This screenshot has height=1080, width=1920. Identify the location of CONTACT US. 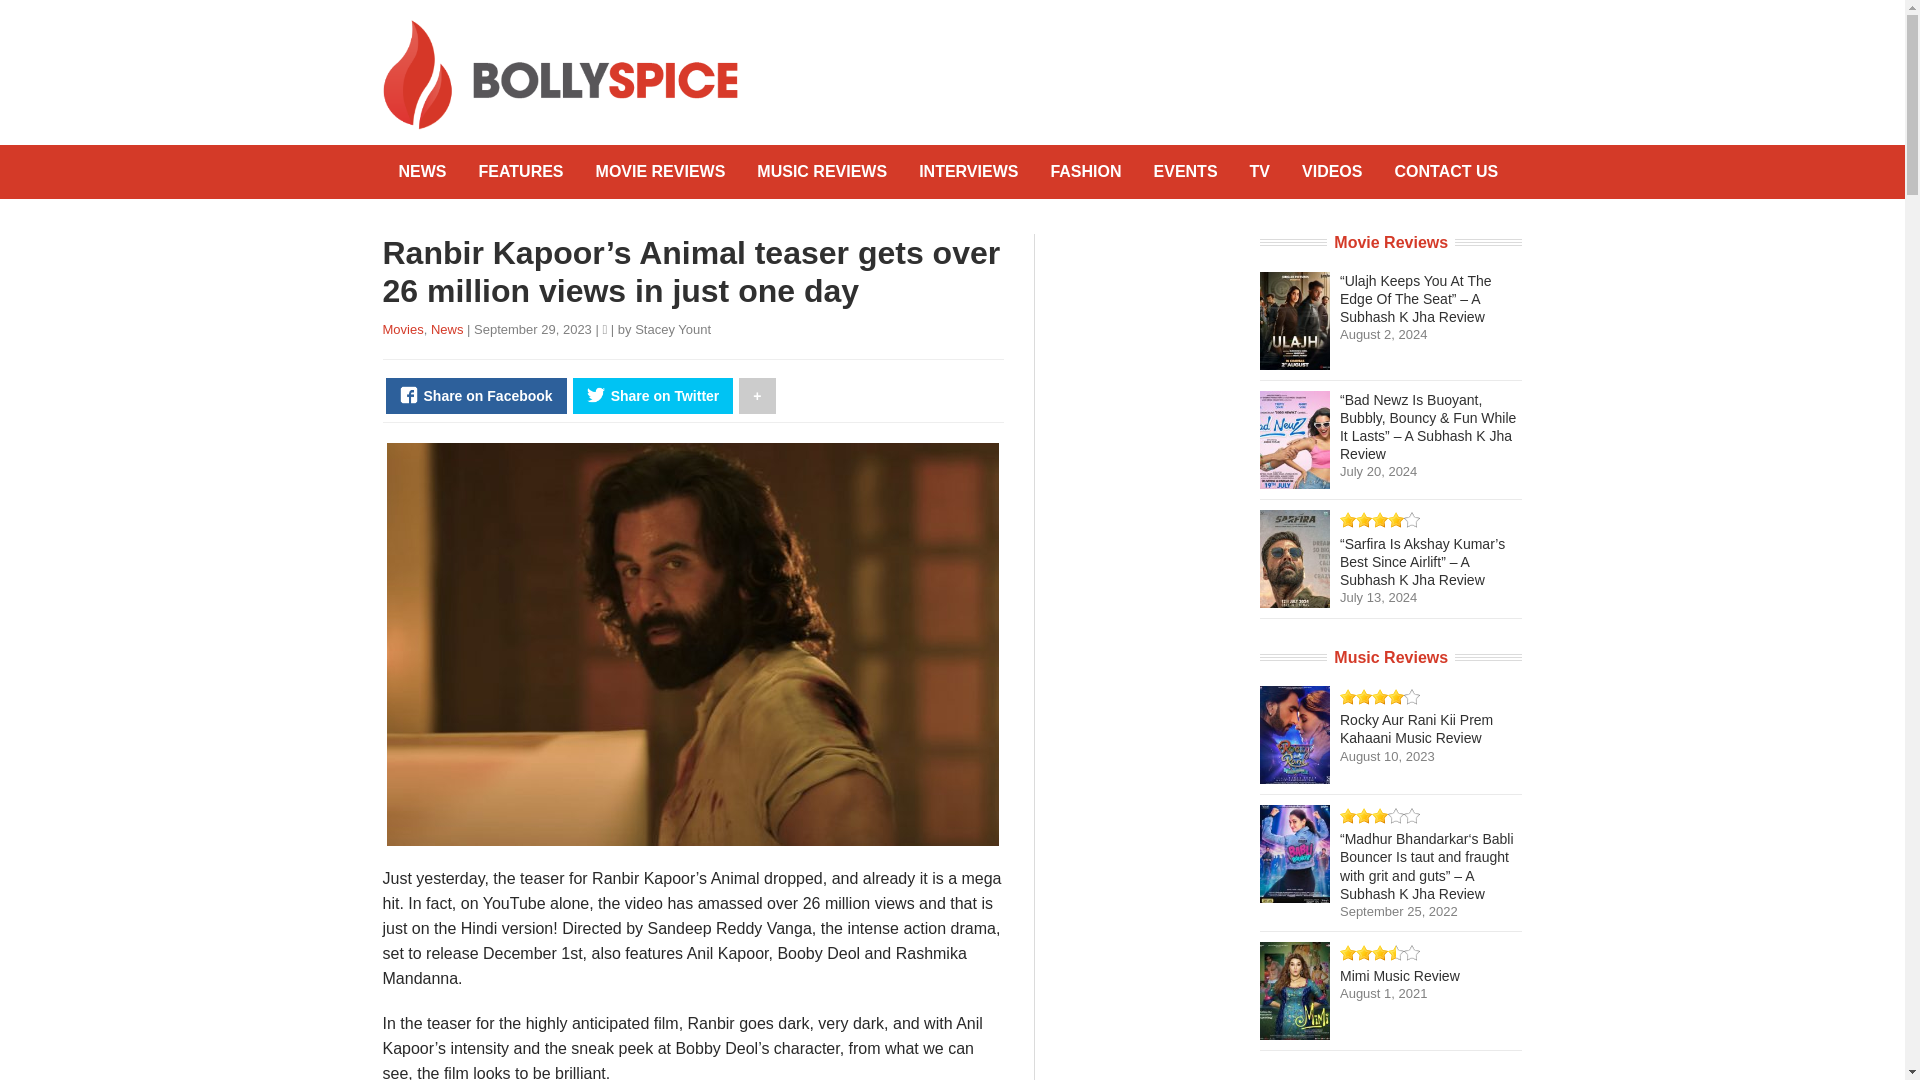
(1446, 172).